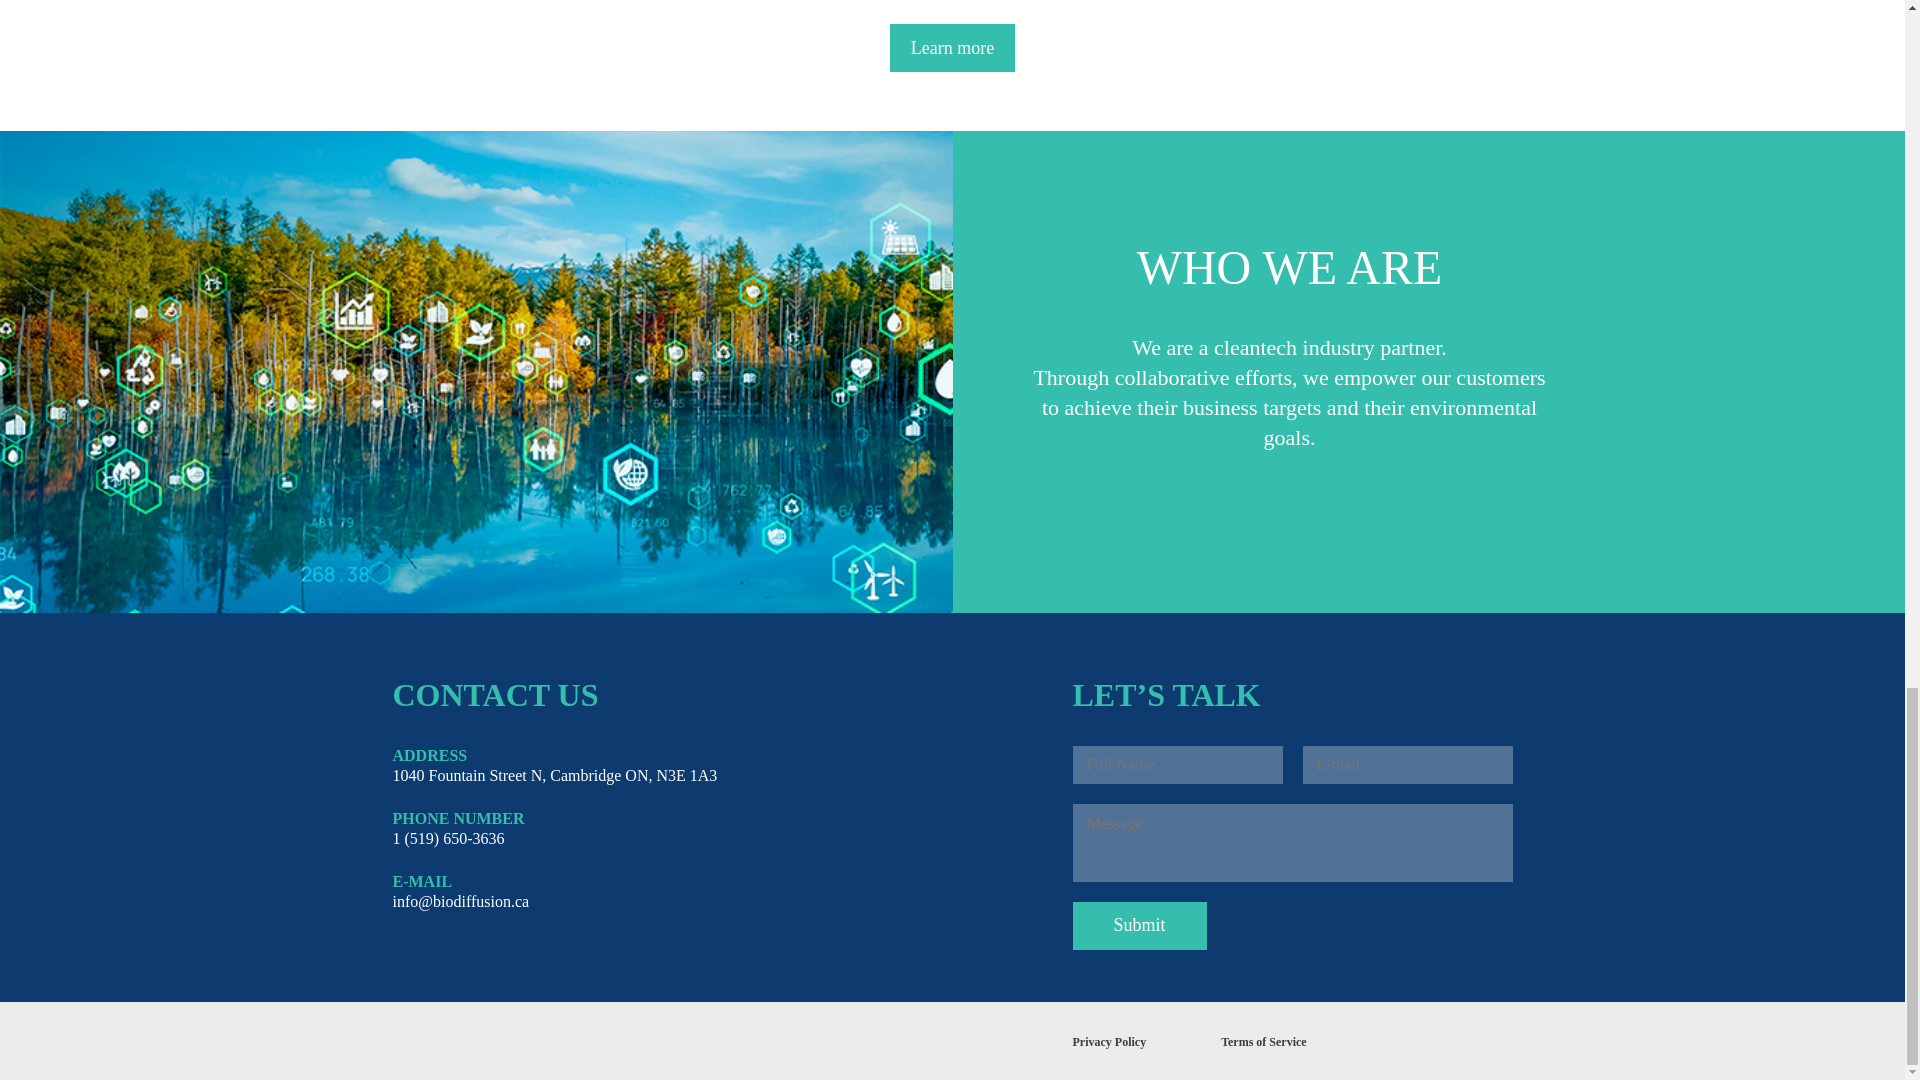 This screenshot has width=1920, height=1080. What do you see at coordinates (1108, 1041) in the screenshot?
I see `Privacy Policy` at bounding box center [1108, 1041].